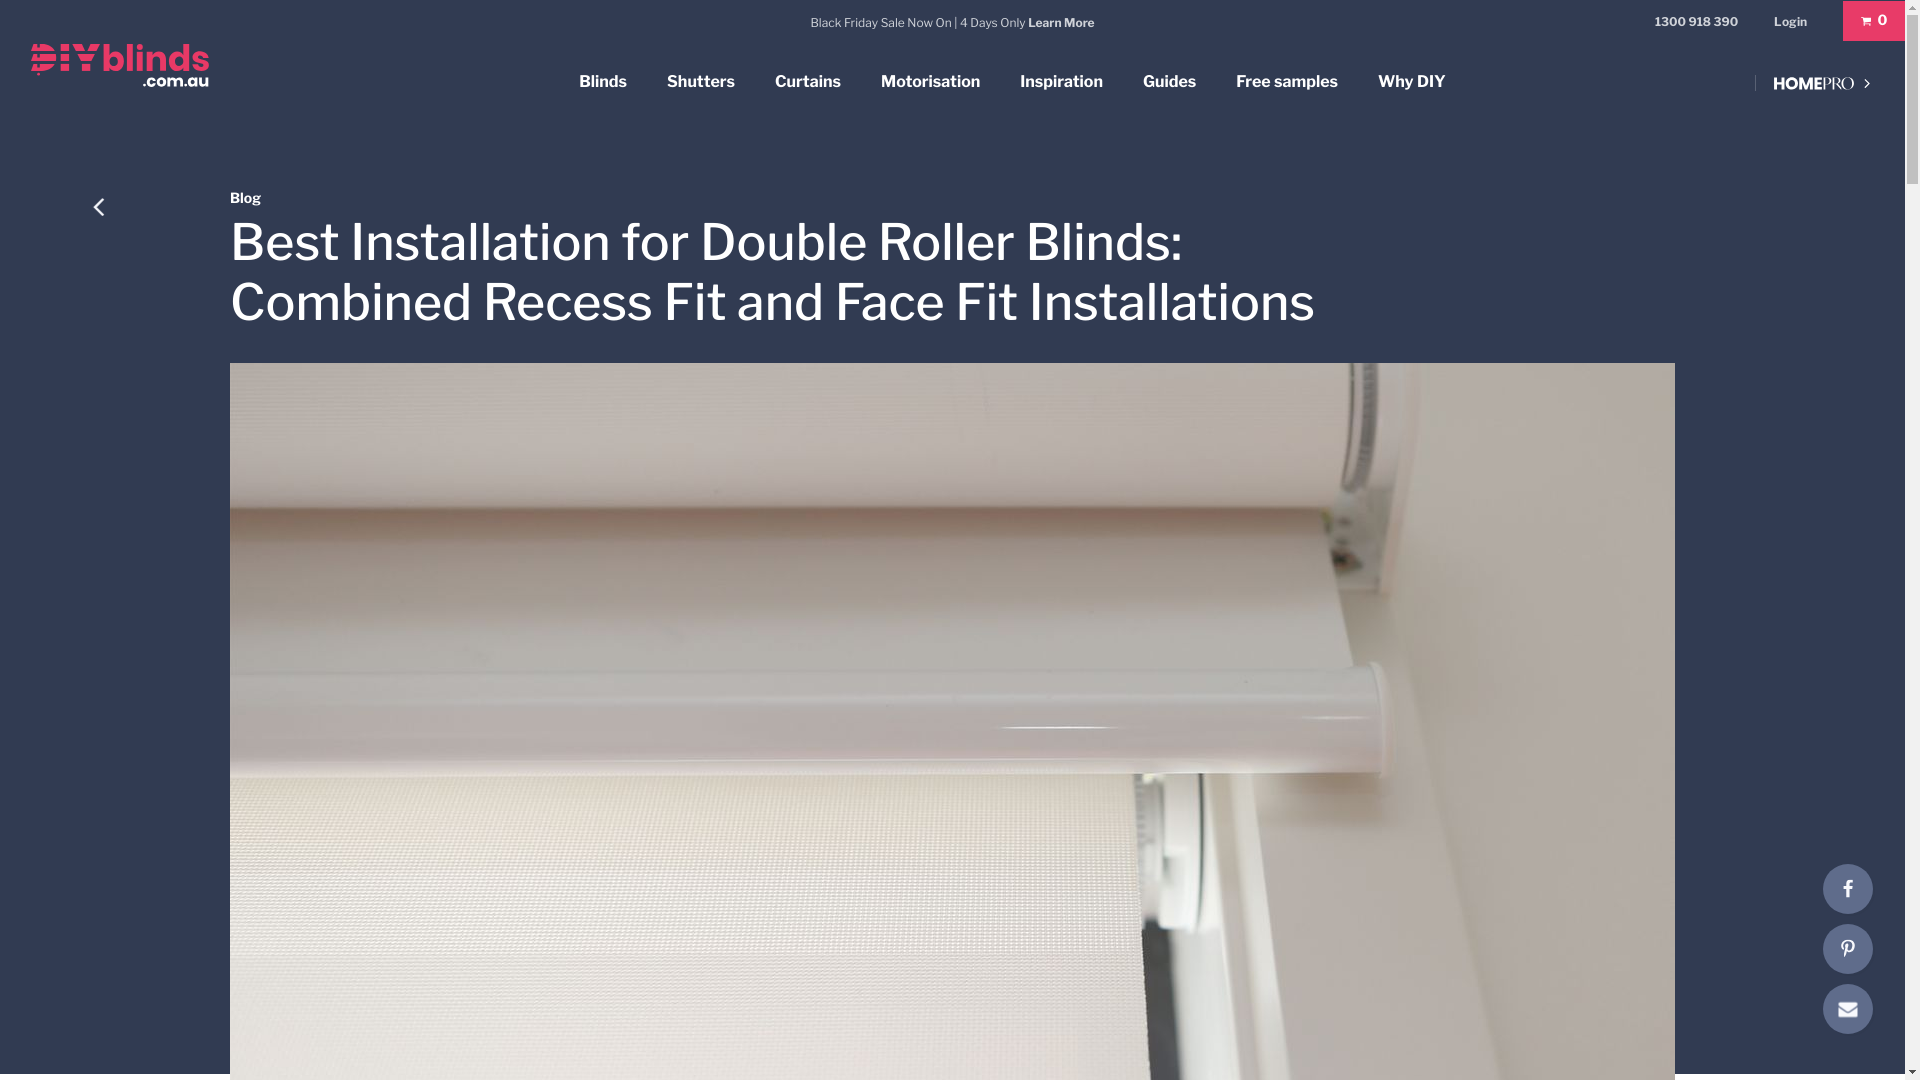  What do you see at coordinates (930, 82) in the screenshot?
I see `Motorisation` at bounding box center [930, 82].